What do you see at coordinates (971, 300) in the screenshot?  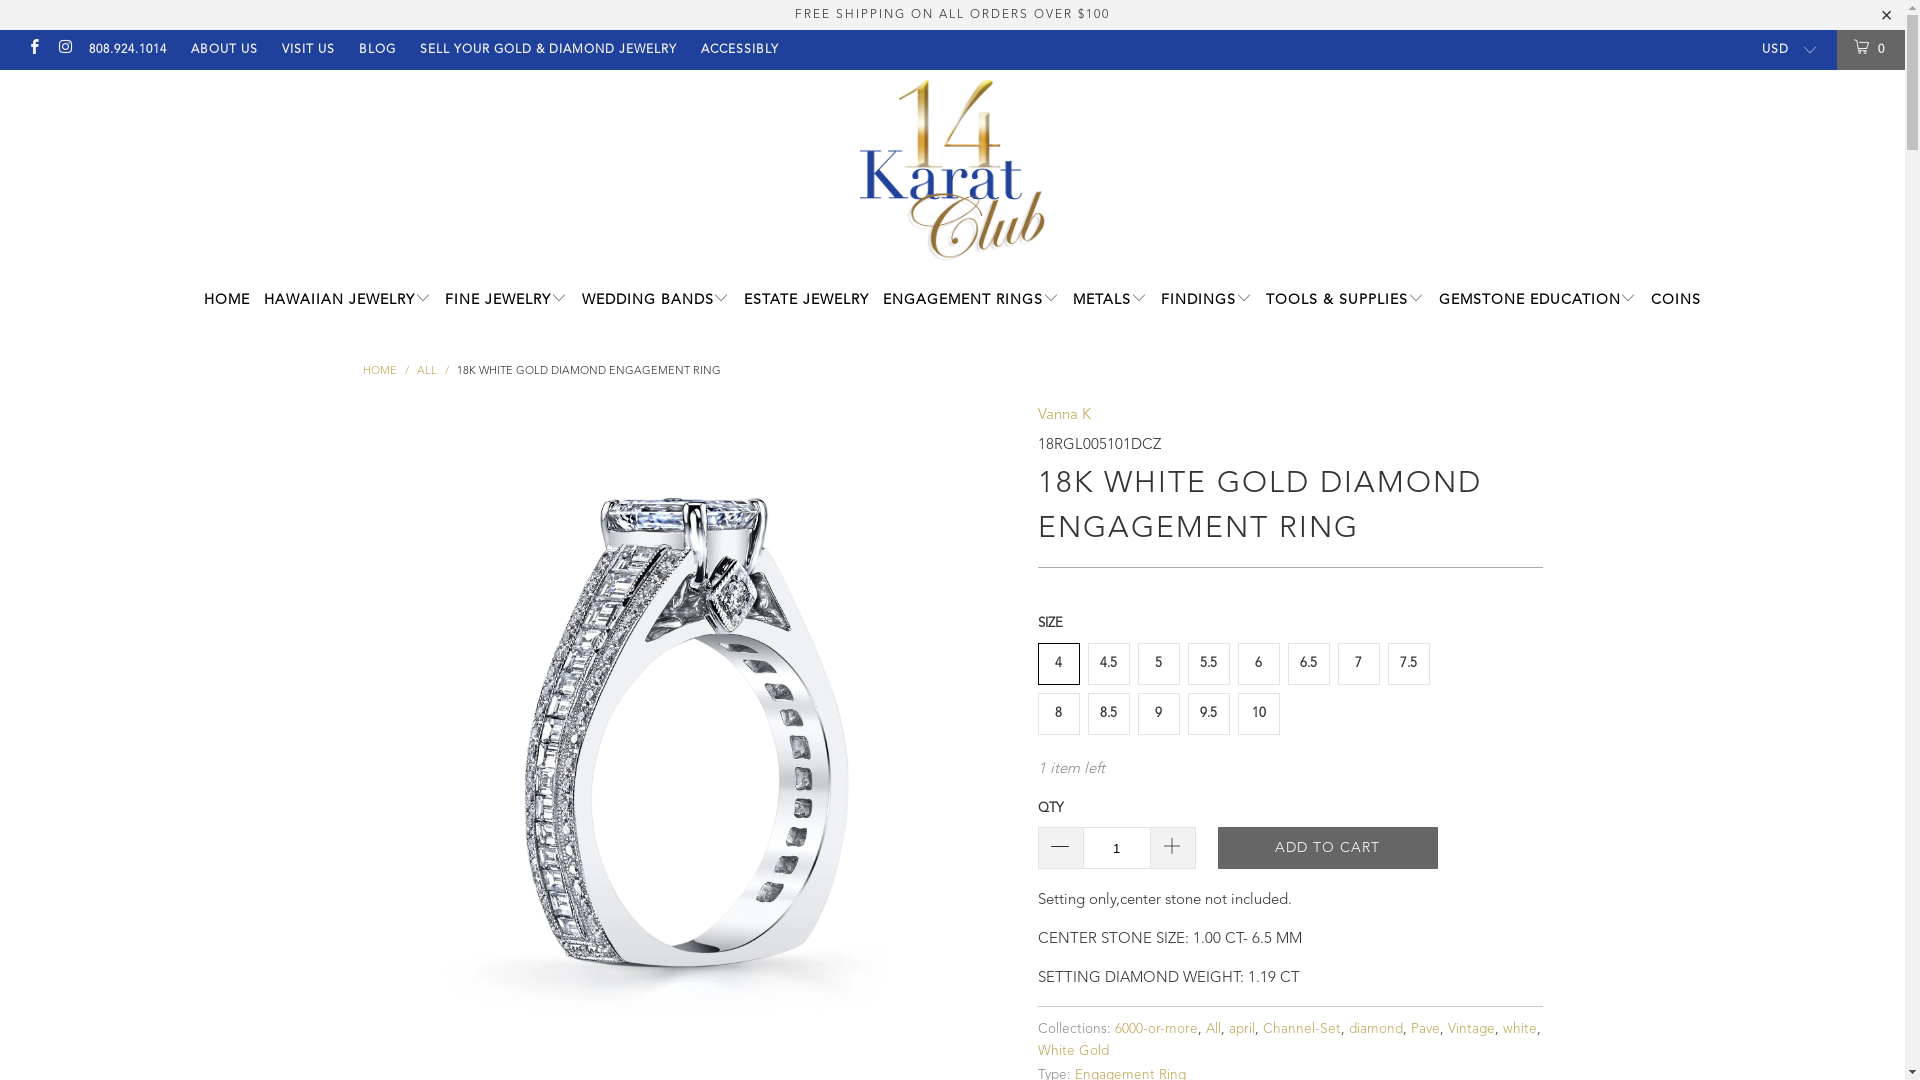 I see `ENGAGEMENT RINGS` at bounding box center [971, 300].